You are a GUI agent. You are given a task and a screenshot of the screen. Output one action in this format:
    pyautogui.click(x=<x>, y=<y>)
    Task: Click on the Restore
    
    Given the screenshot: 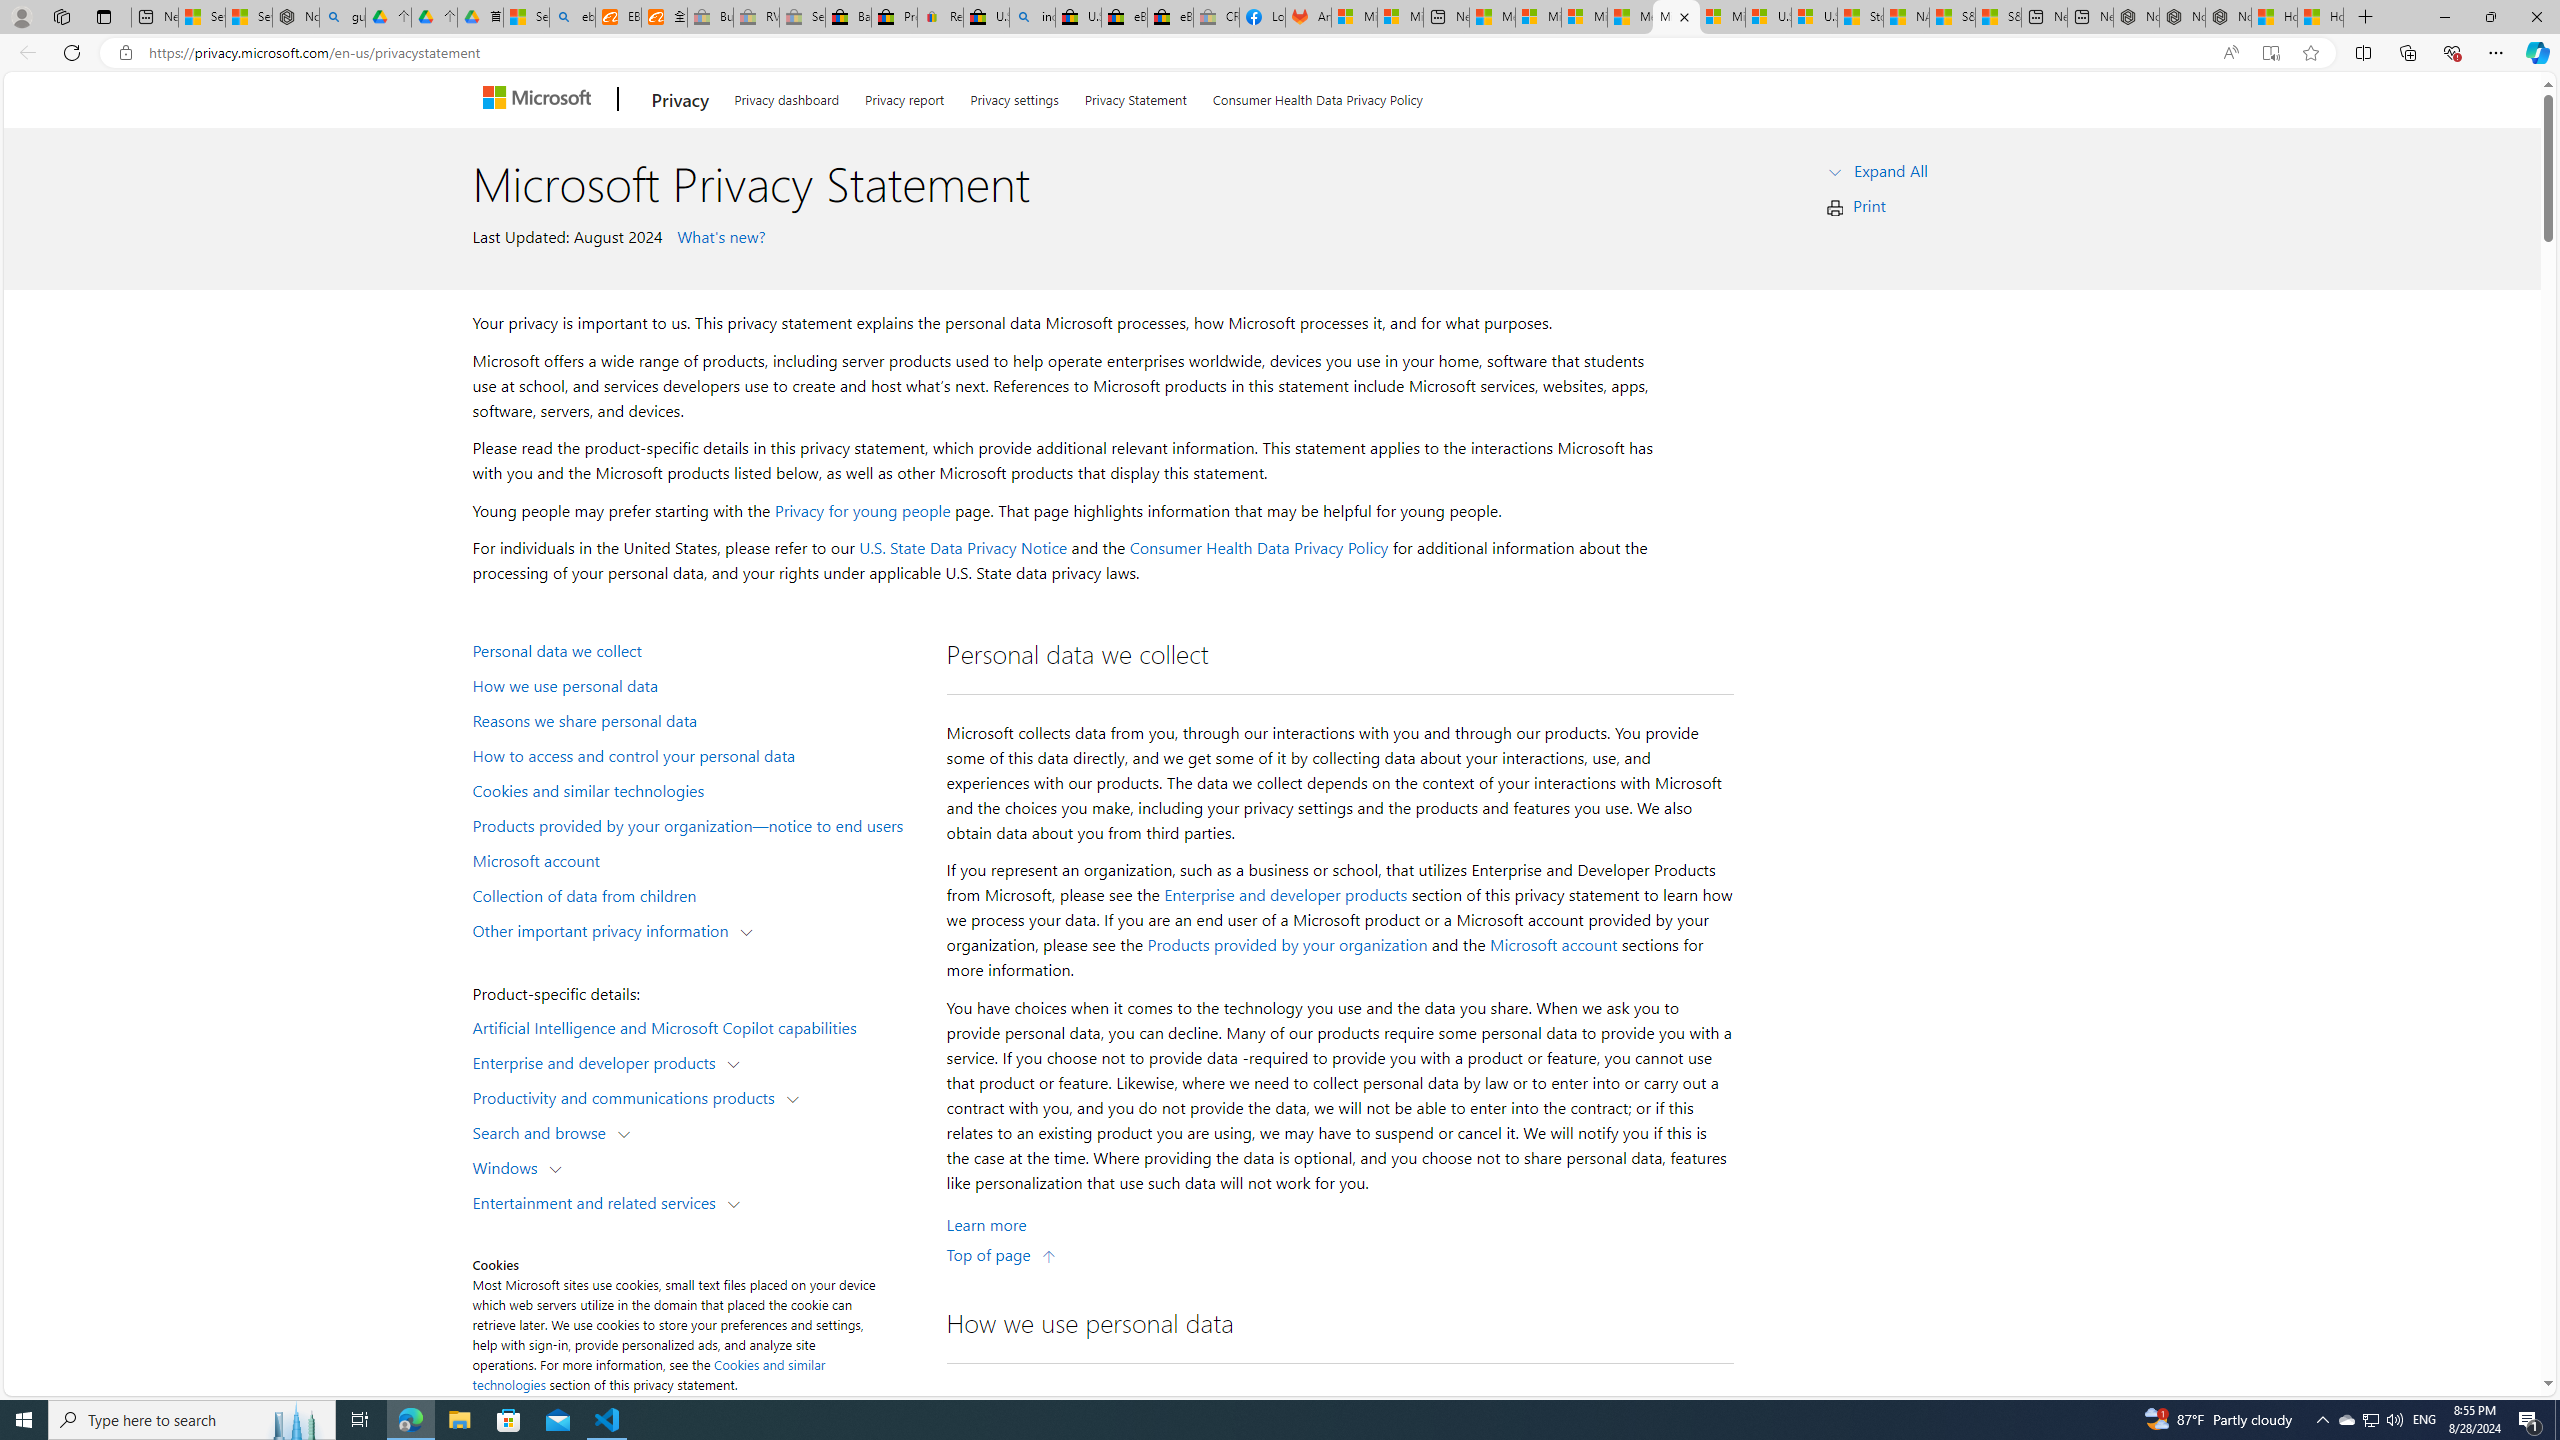 What is the action you would take?
    pyautogui.click(x=2490, y=17)
    